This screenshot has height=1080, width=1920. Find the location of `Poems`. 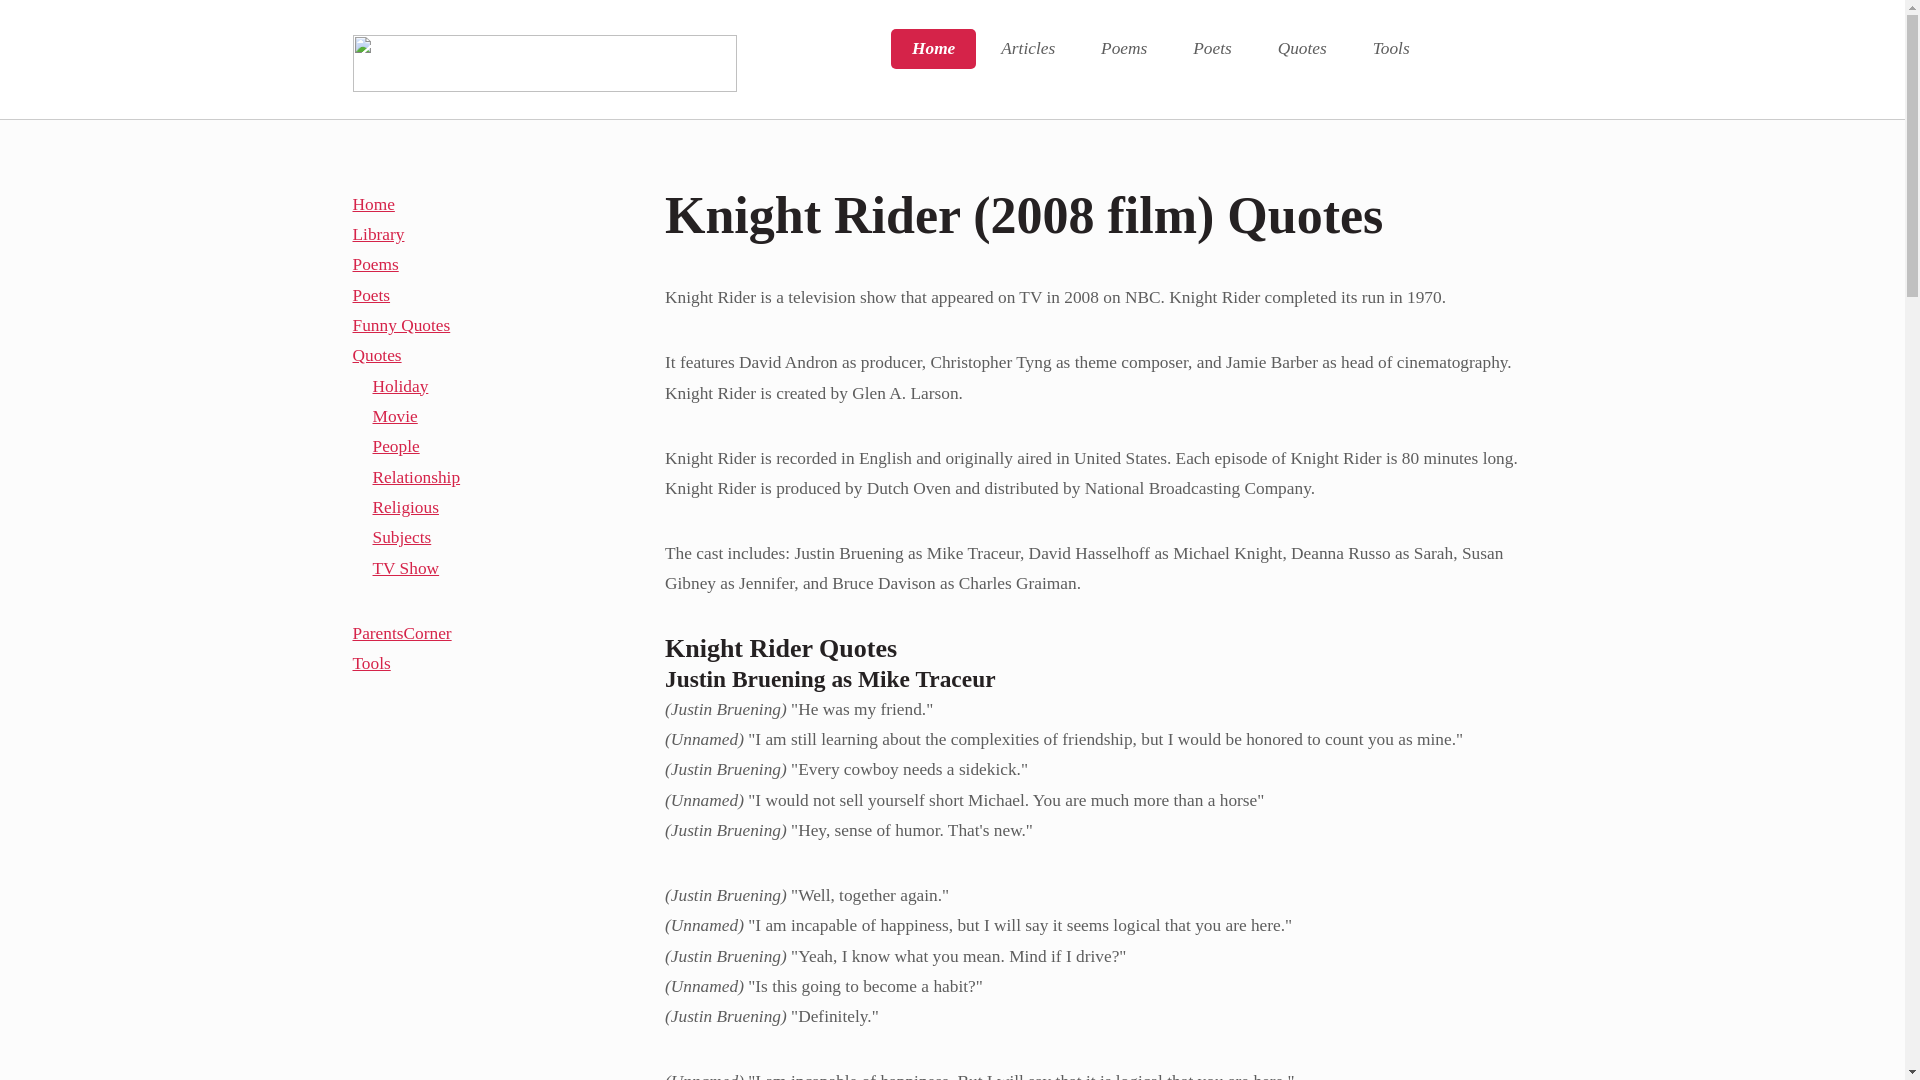

Poems is located at coordinates (1123, 49).